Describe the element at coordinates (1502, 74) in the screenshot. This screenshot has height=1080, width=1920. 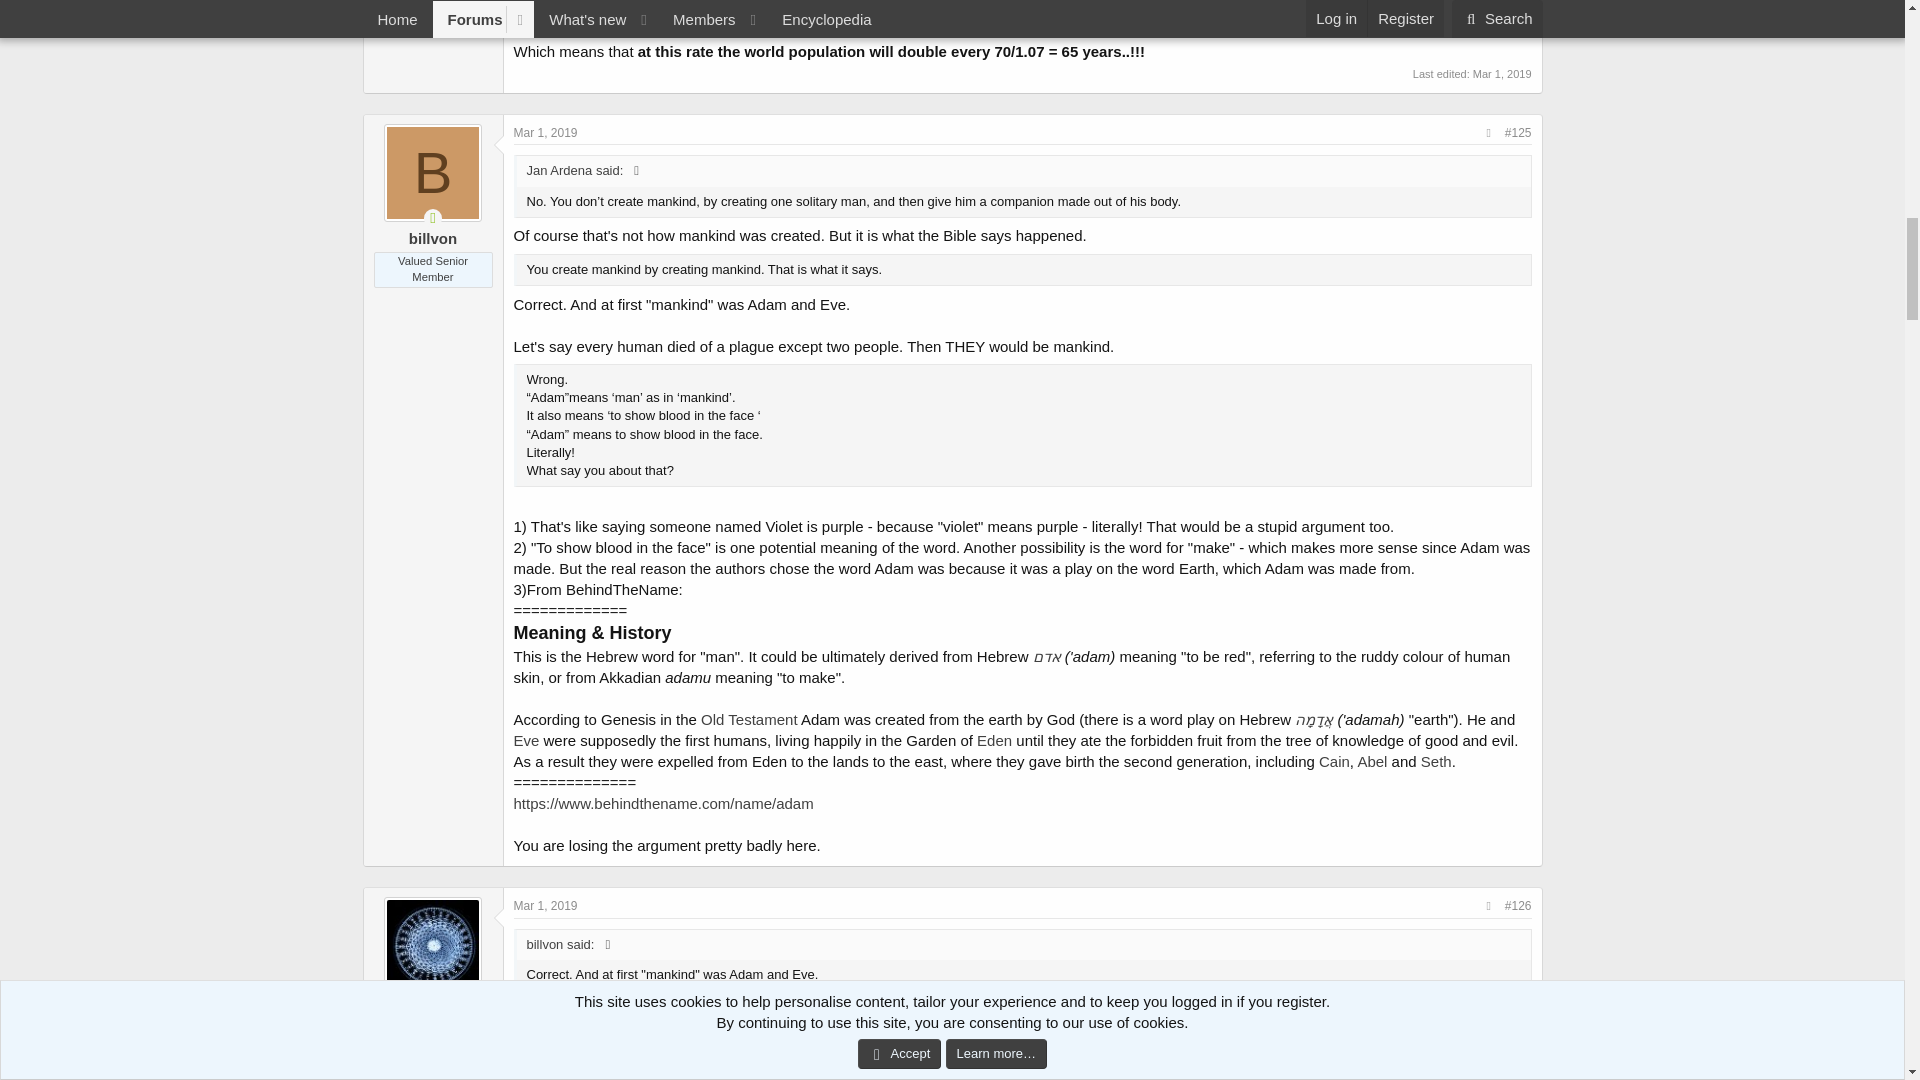
I see `Mar 1, 2019 at 7:06 PM` at that location.